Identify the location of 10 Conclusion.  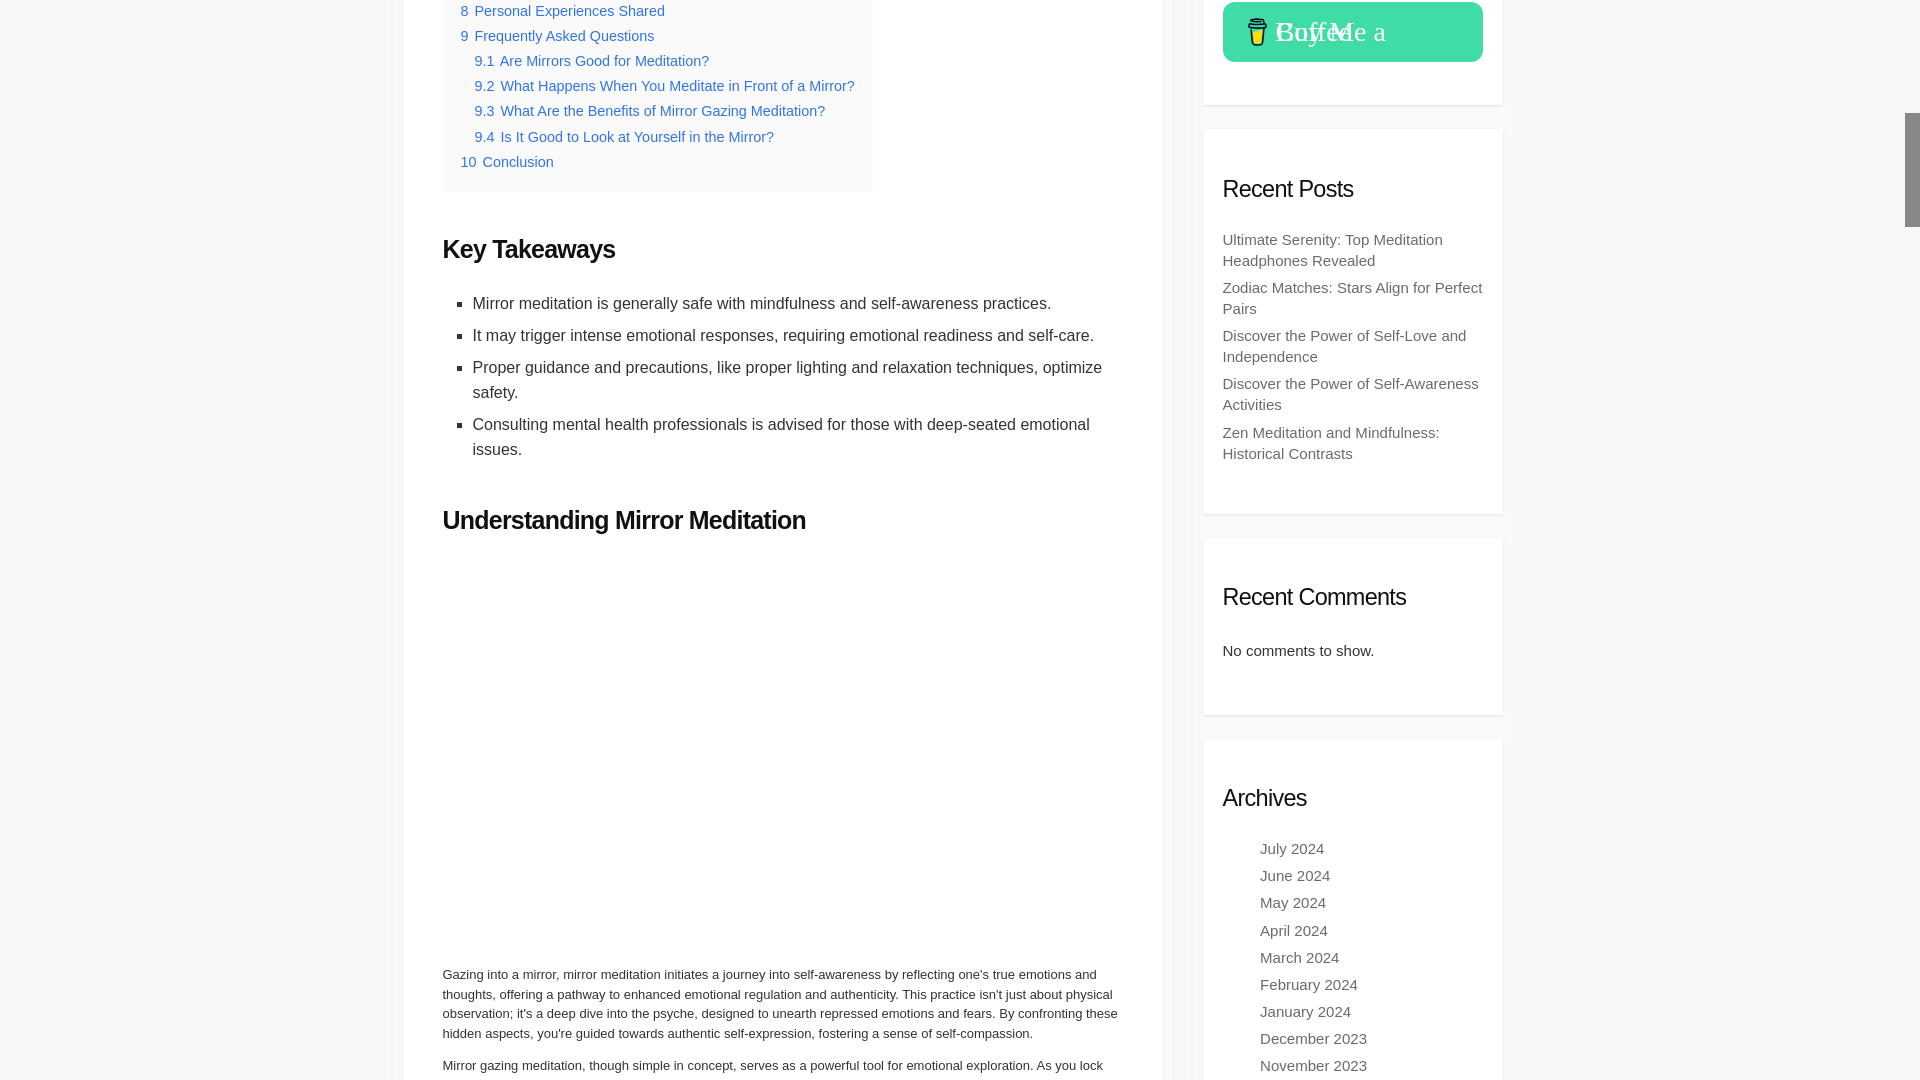
(506, 162).